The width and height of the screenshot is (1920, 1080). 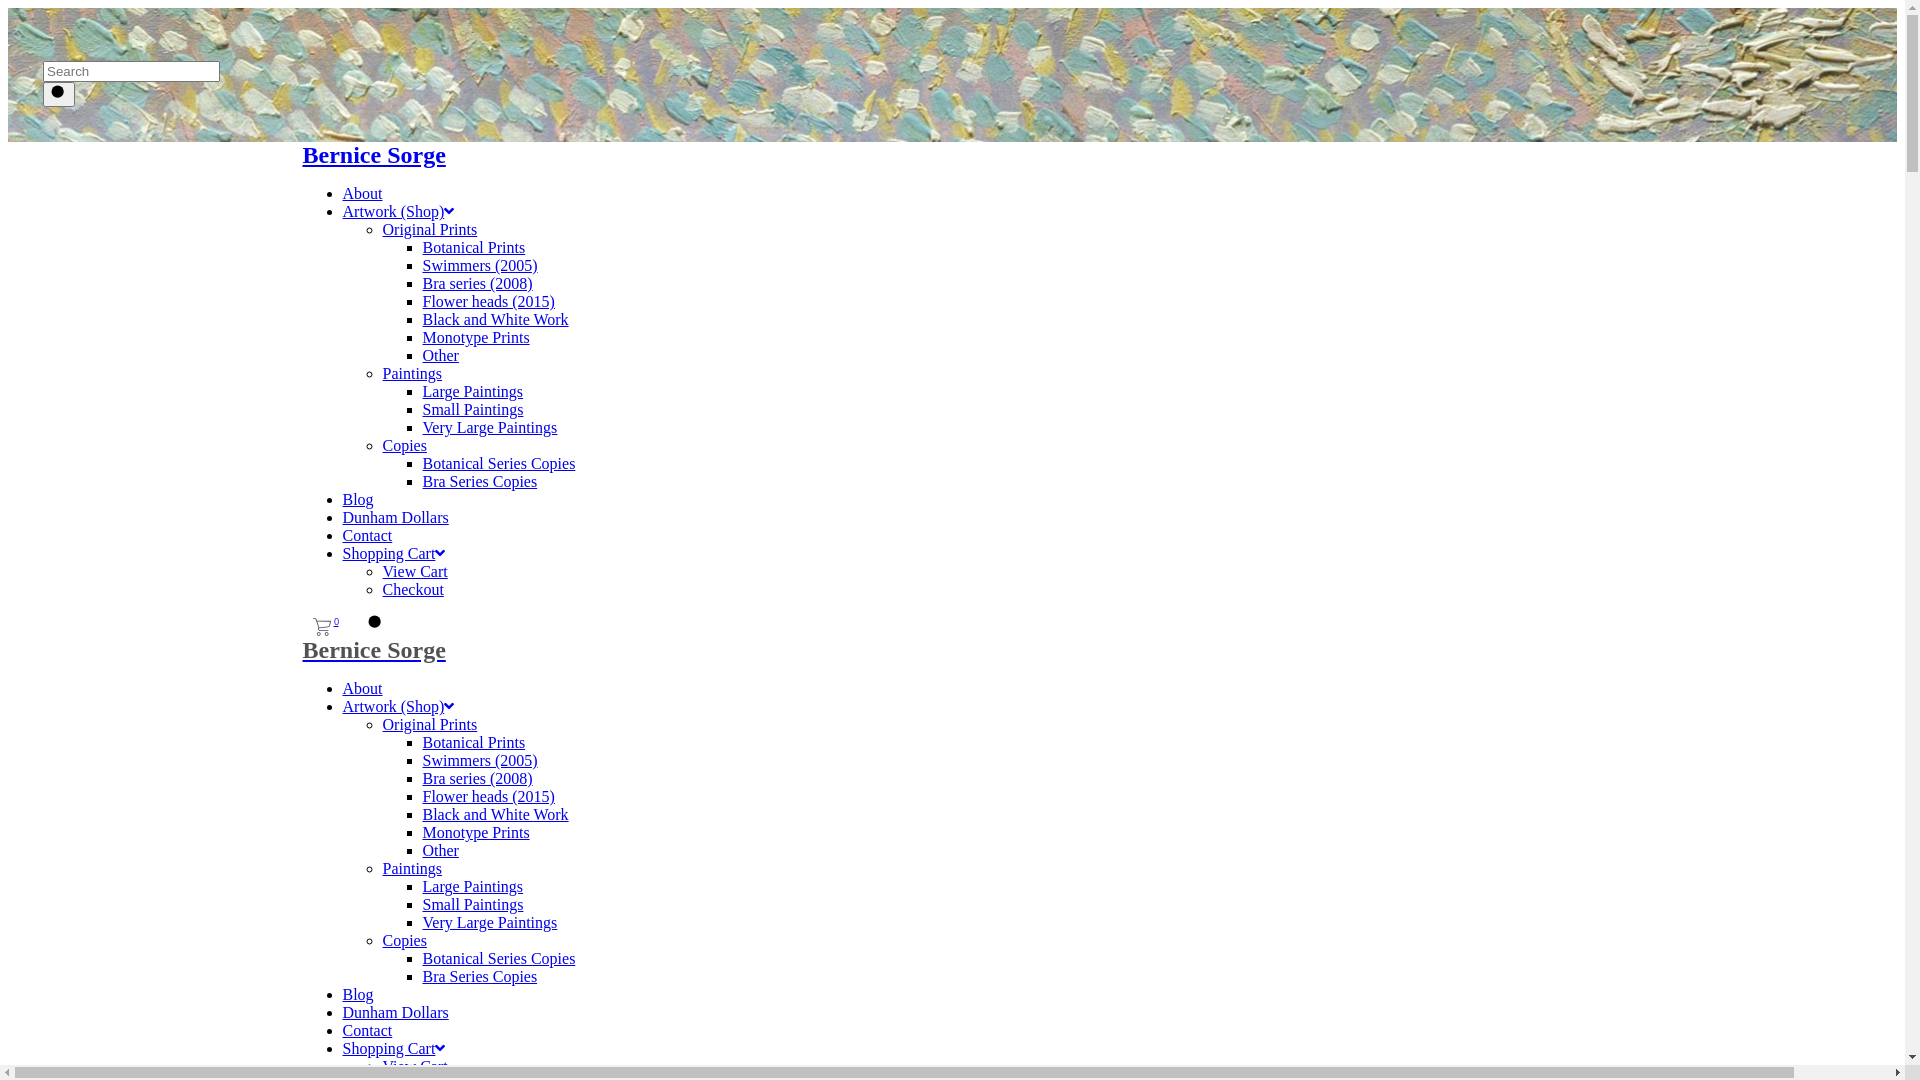 I want to click on Bra Series Copies, so click(x=480, y=976).